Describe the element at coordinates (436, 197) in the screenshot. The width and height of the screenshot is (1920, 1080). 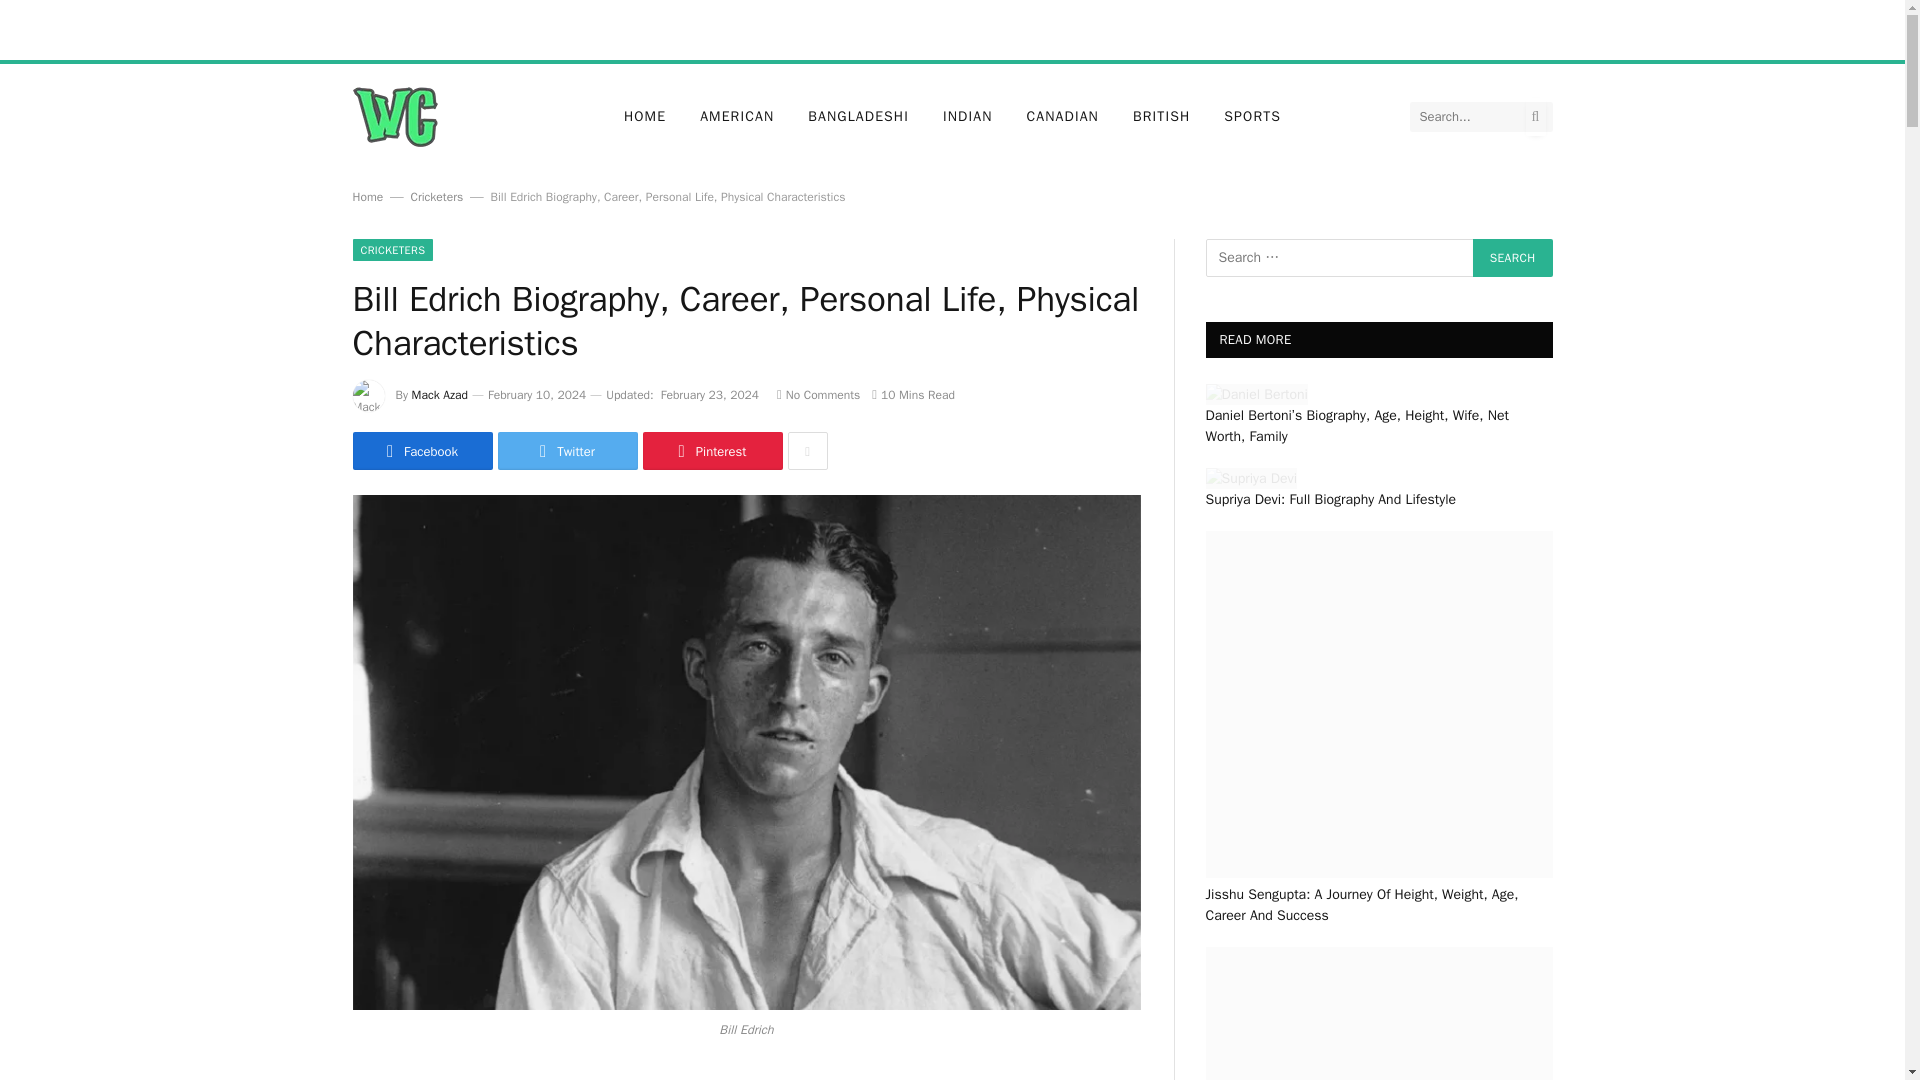
I see `Cricketers` at that location.